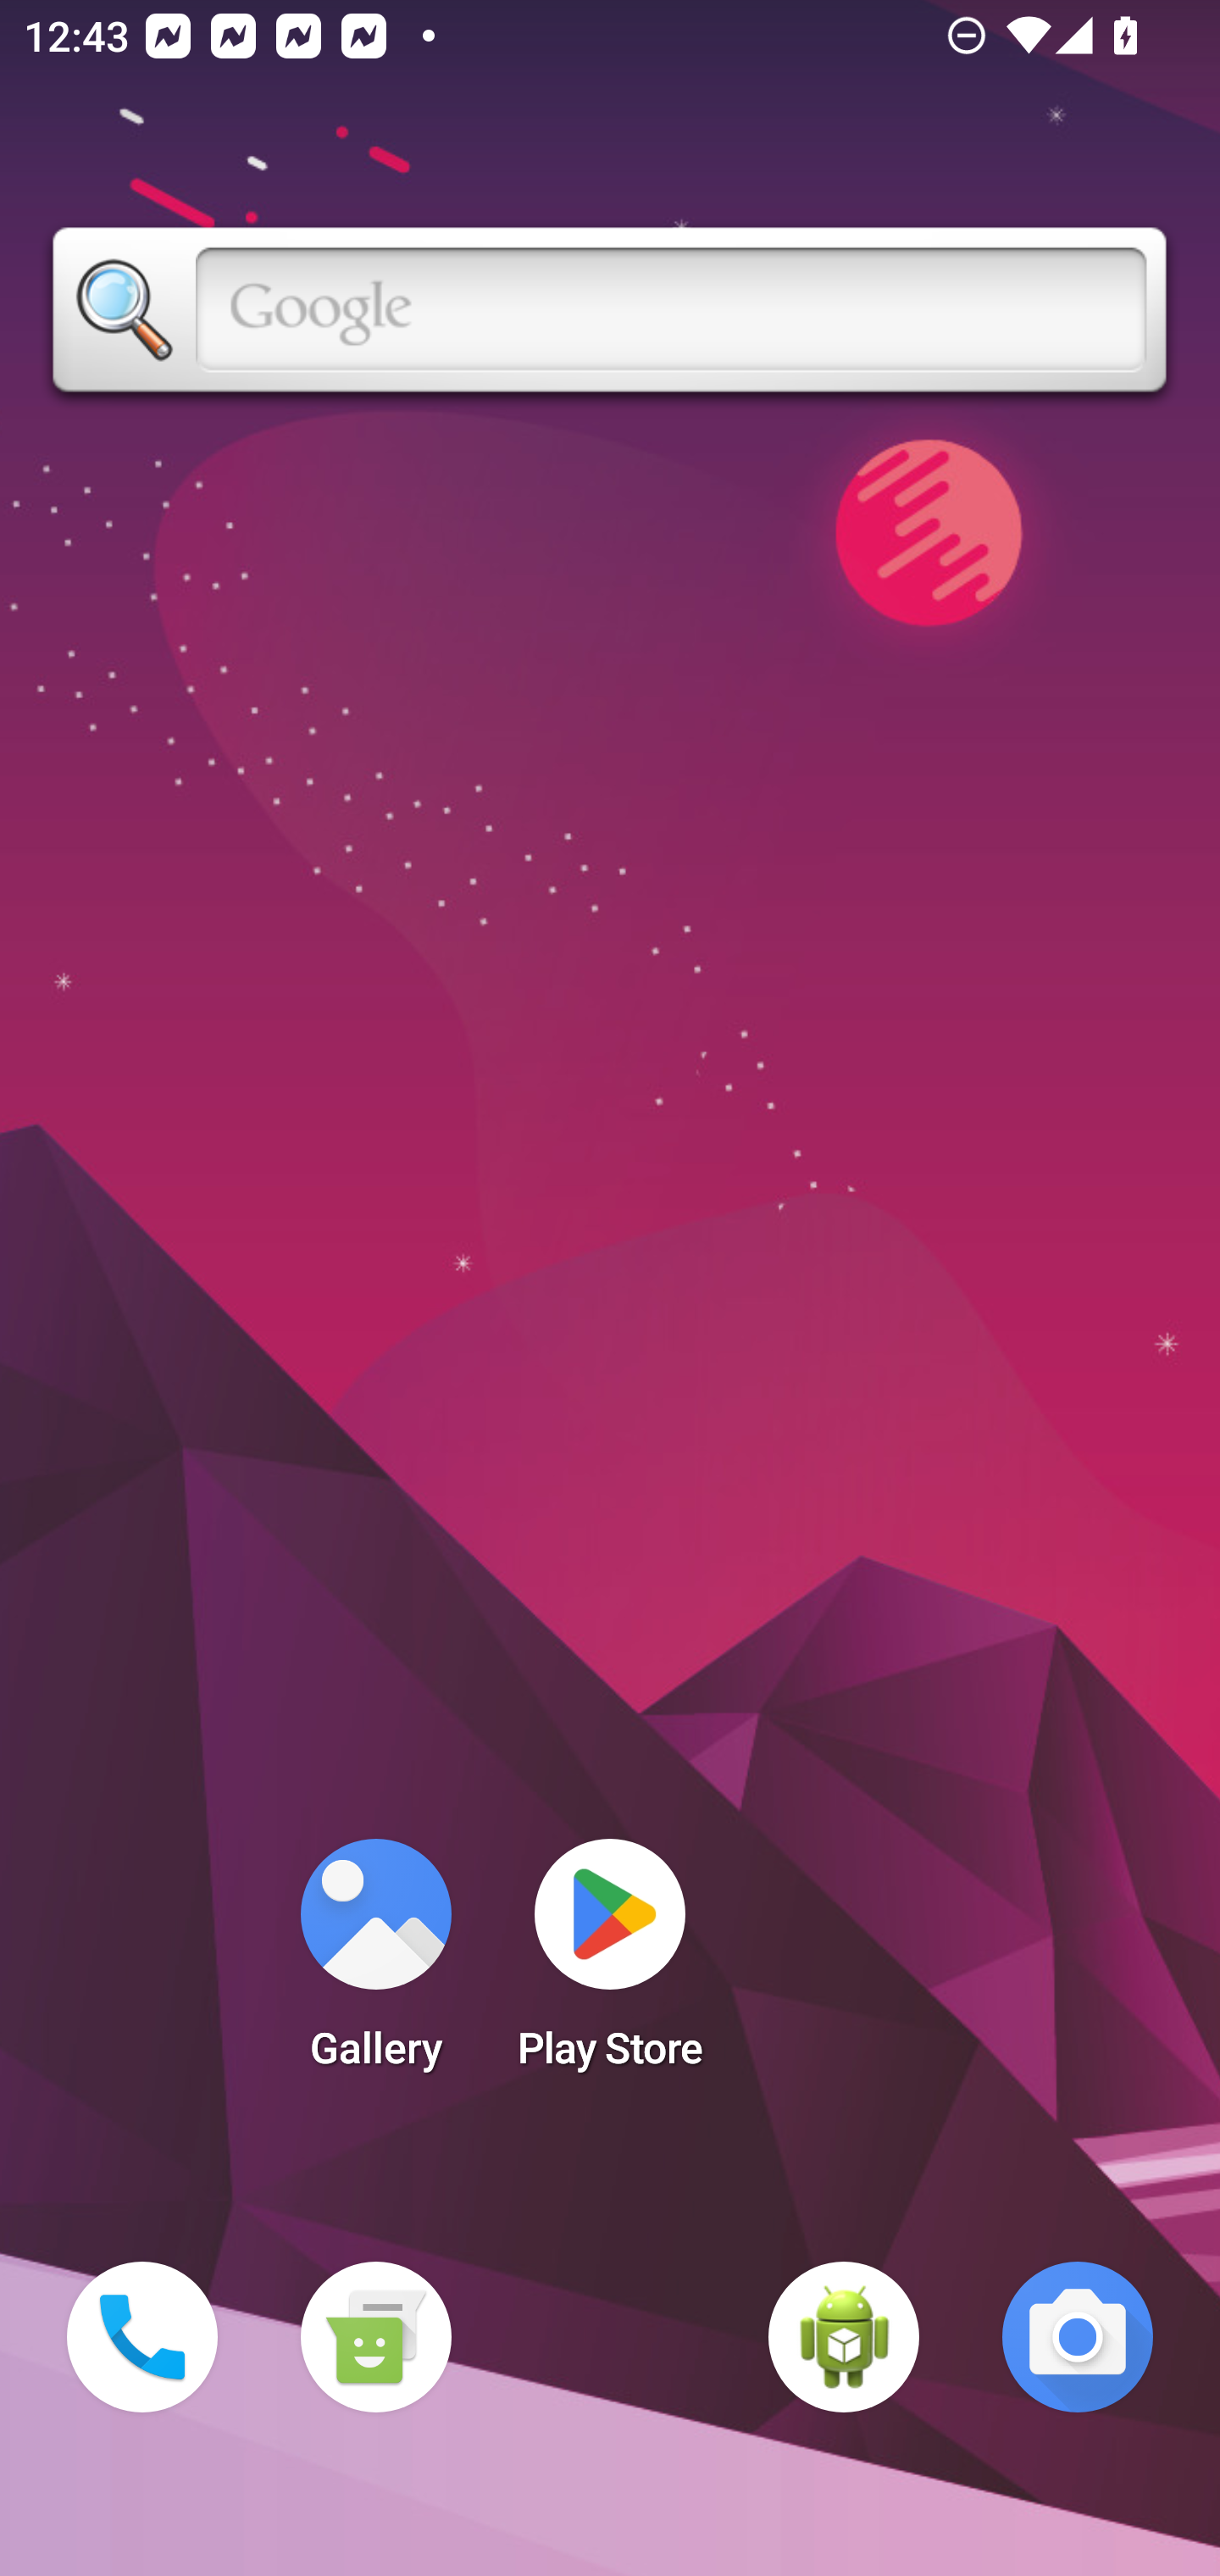 The width and height of the screenshot is (1220, 2576). I want to click on Camera, so click(1078, 2337).